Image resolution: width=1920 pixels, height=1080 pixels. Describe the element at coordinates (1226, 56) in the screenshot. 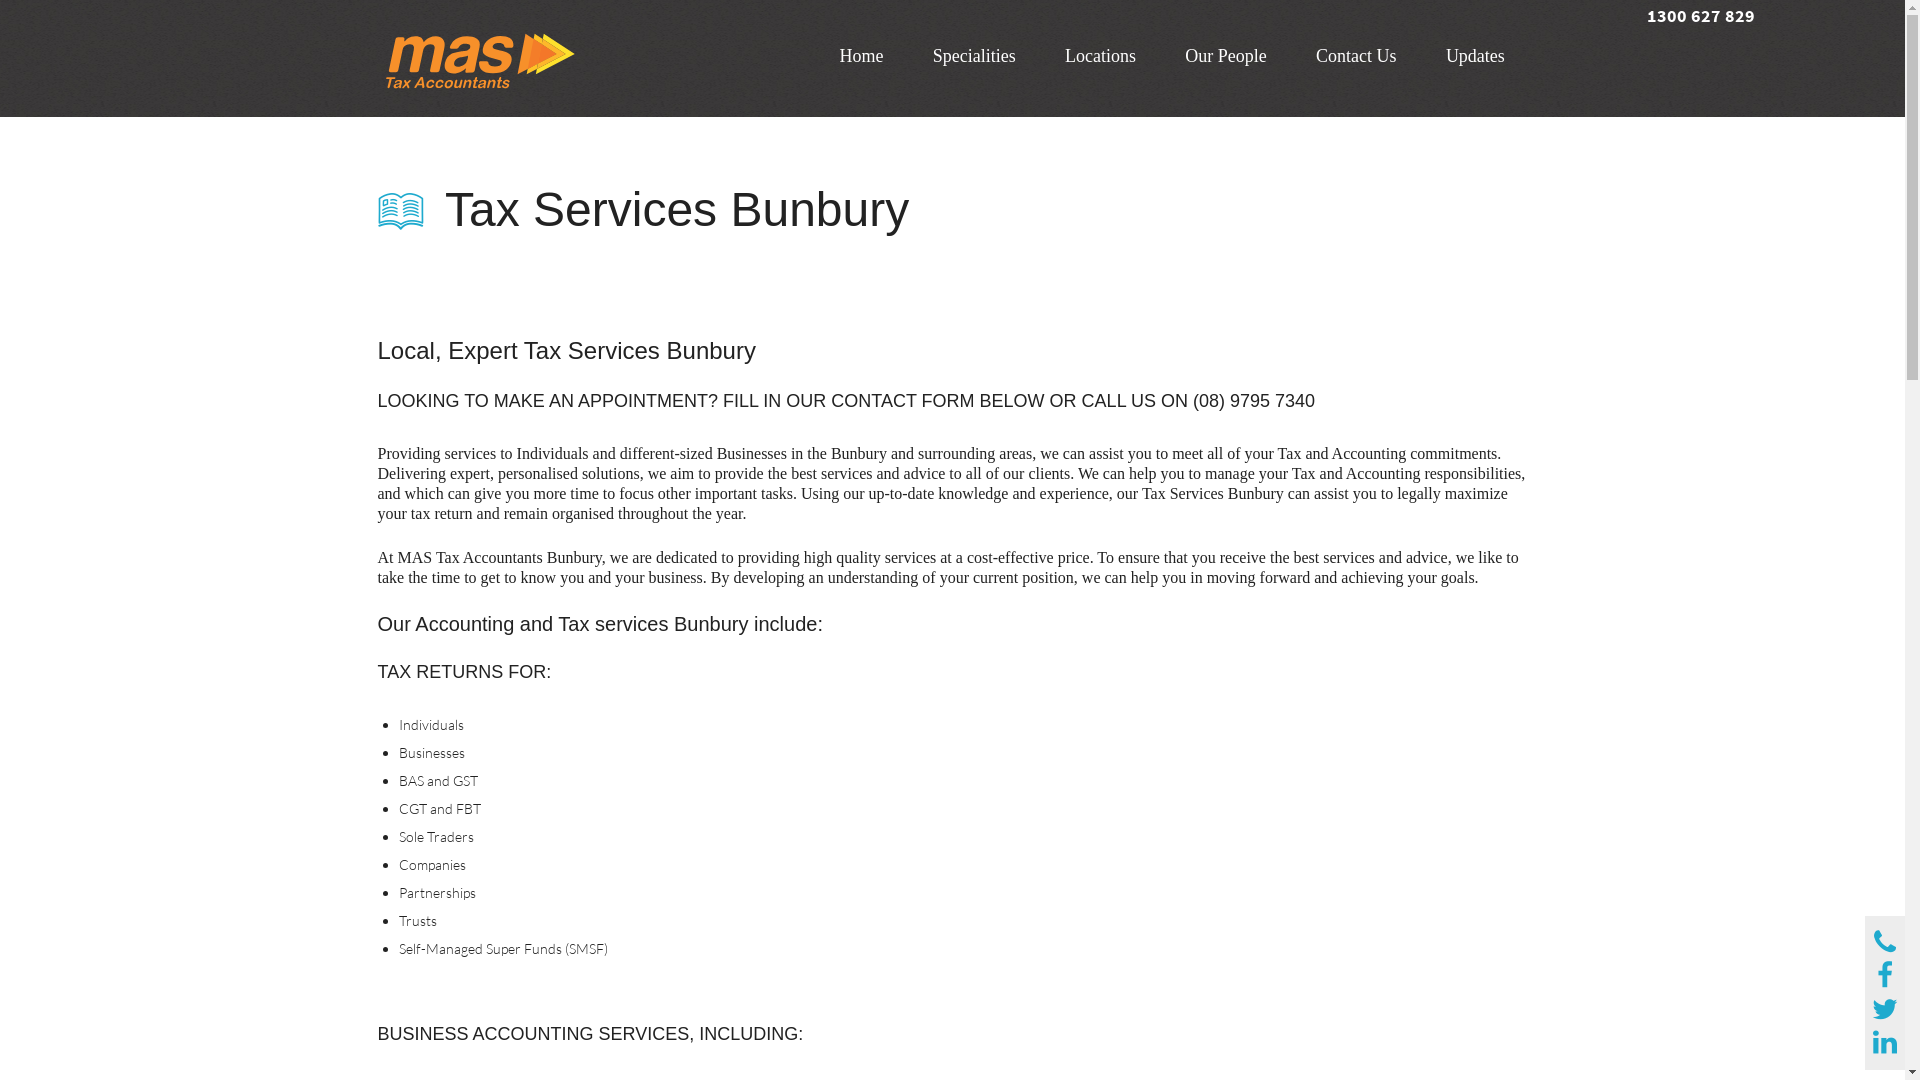

I see `Our People` at that location.